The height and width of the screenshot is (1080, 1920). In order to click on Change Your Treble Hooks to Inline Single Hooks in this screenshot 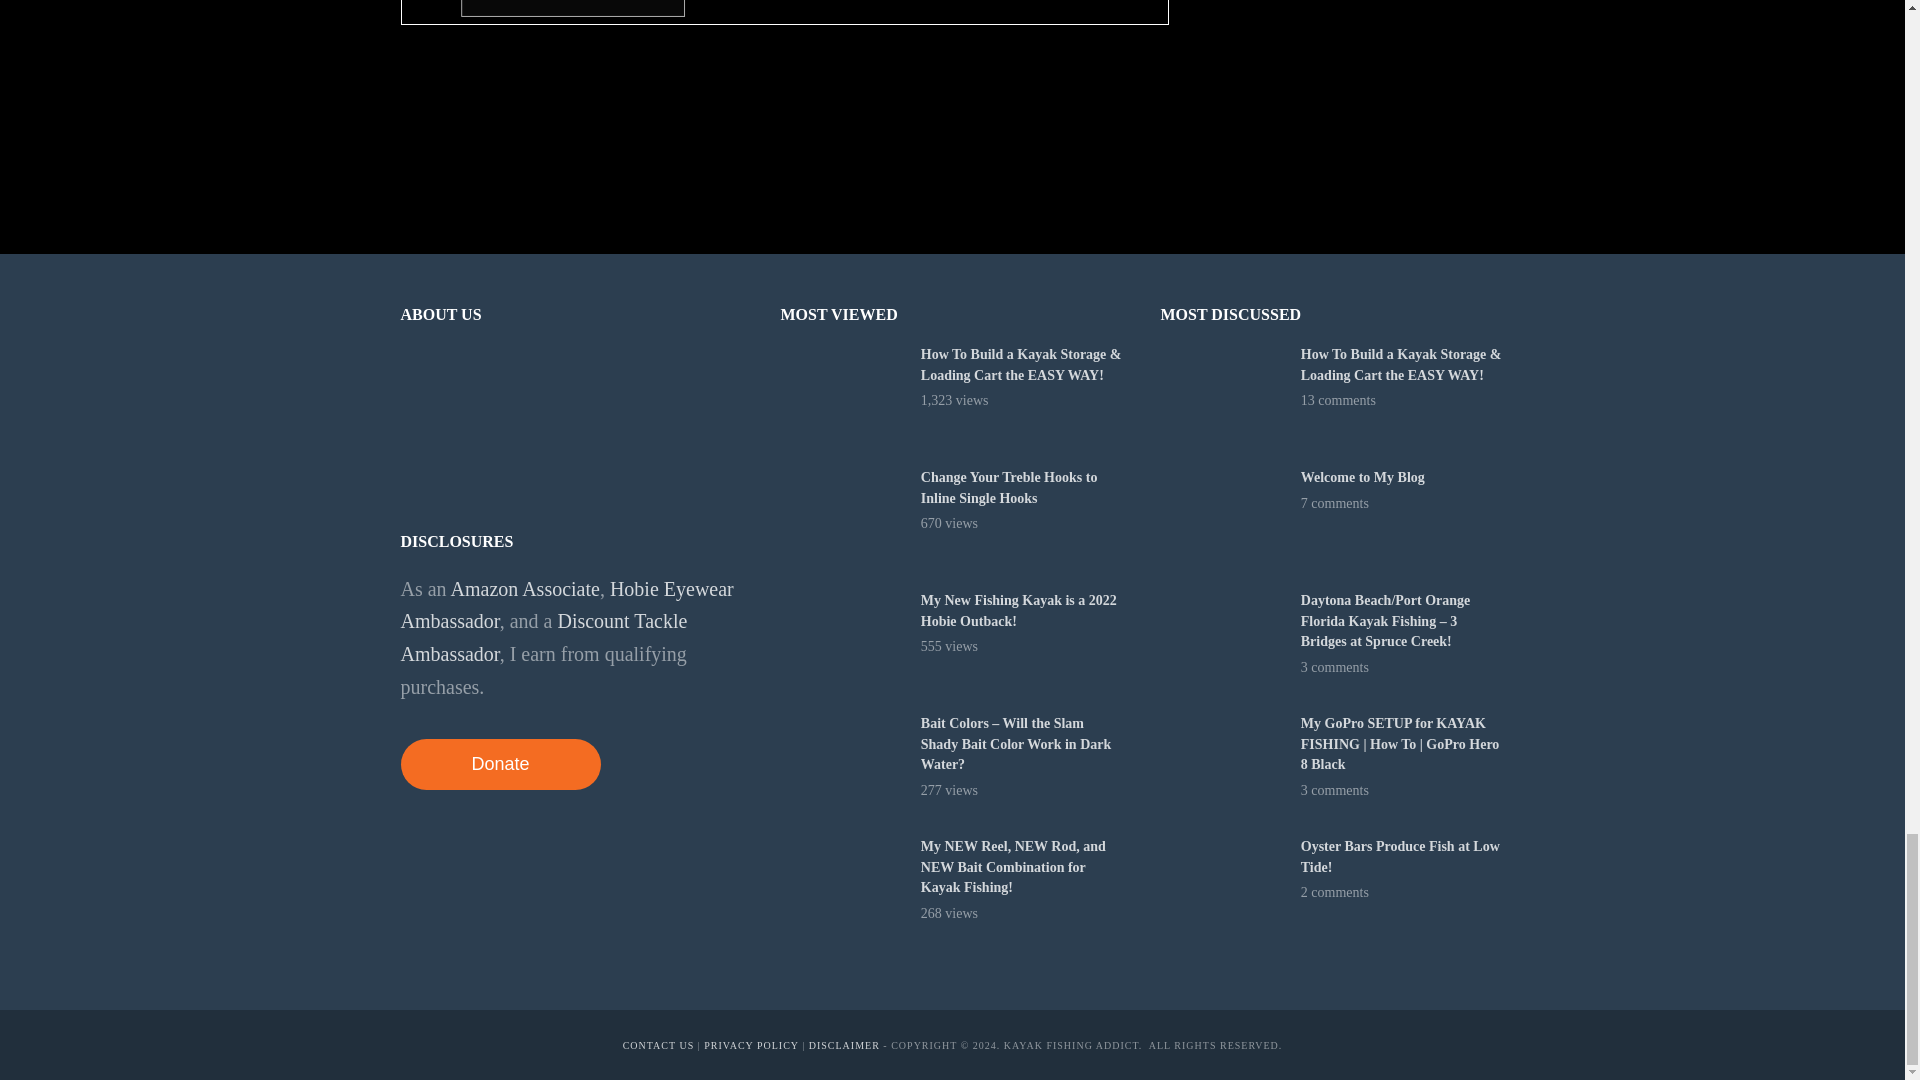, I will do `click(840, 520)`.